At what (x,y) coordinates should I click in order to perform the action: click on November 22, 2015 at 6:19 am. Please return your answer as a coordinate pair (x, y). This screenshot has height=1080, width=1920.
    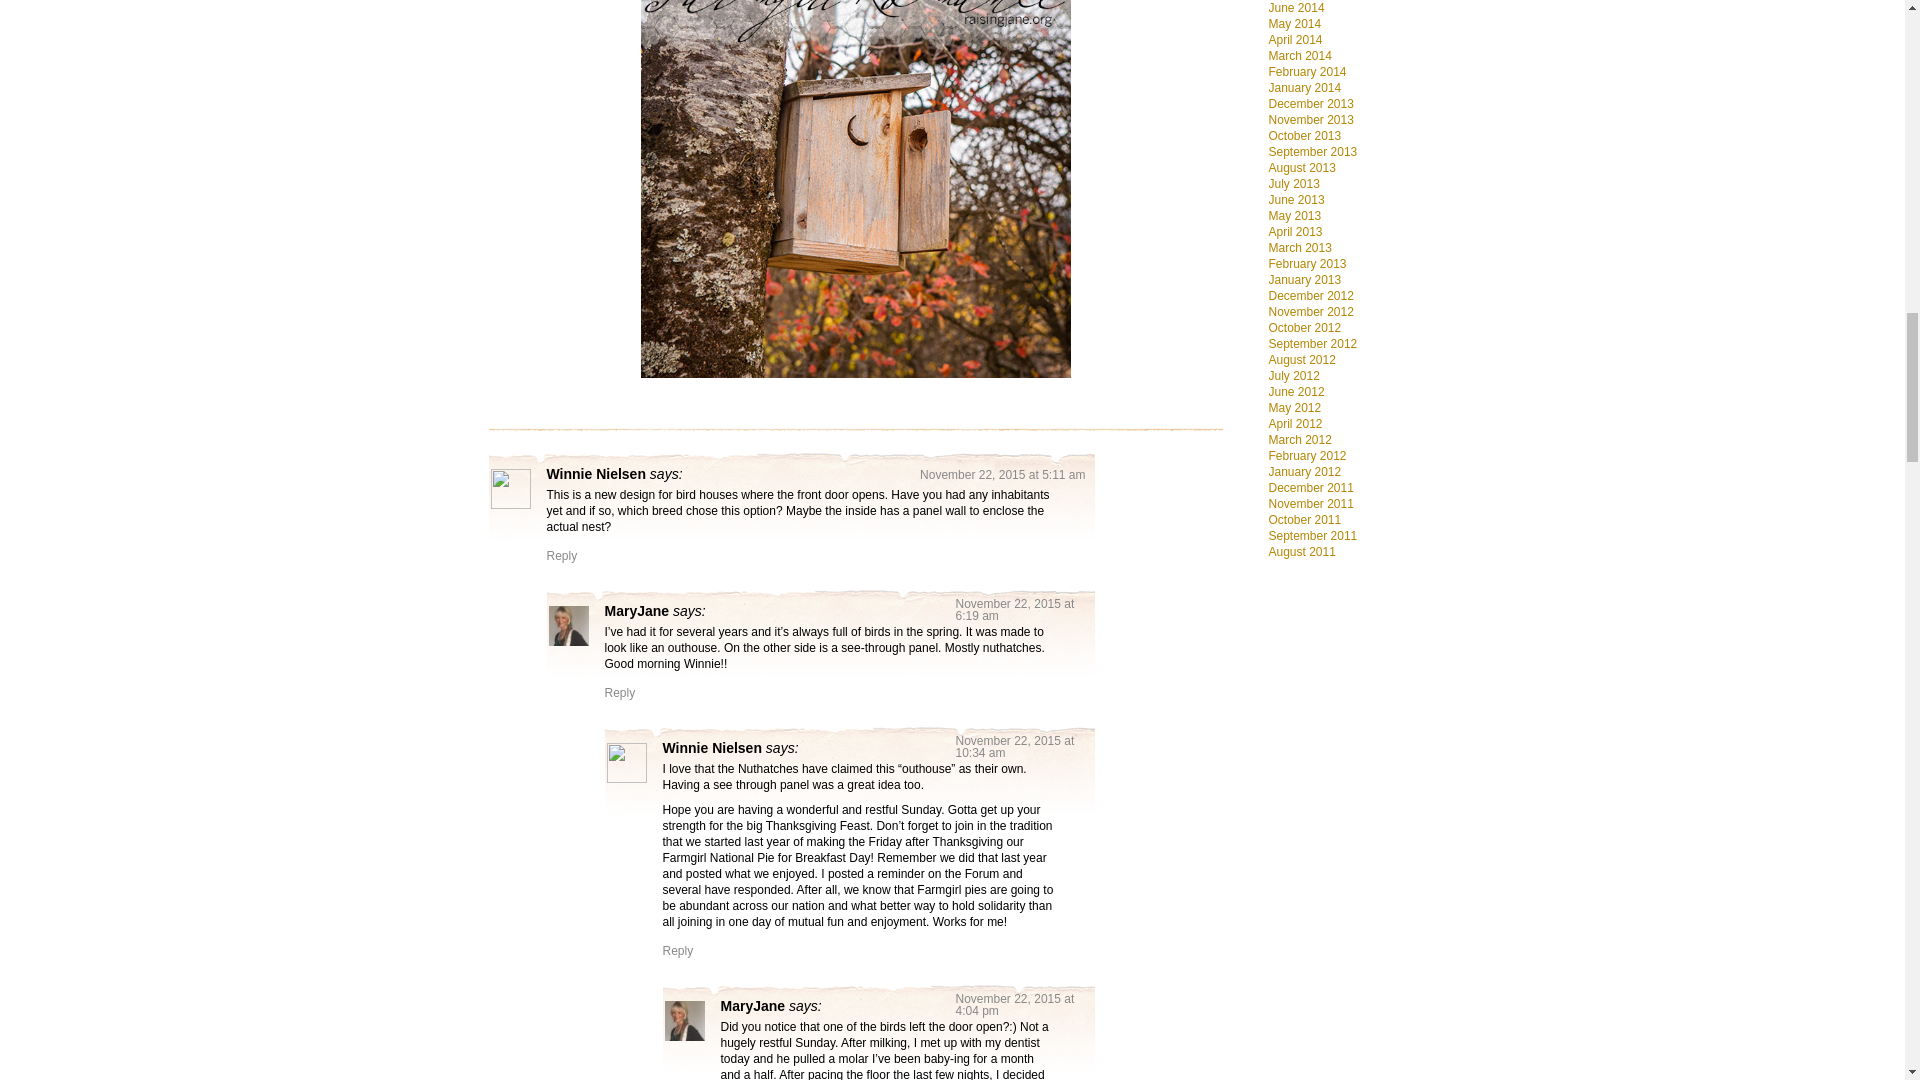
    Looking at the image, I should click on (1016, 610).